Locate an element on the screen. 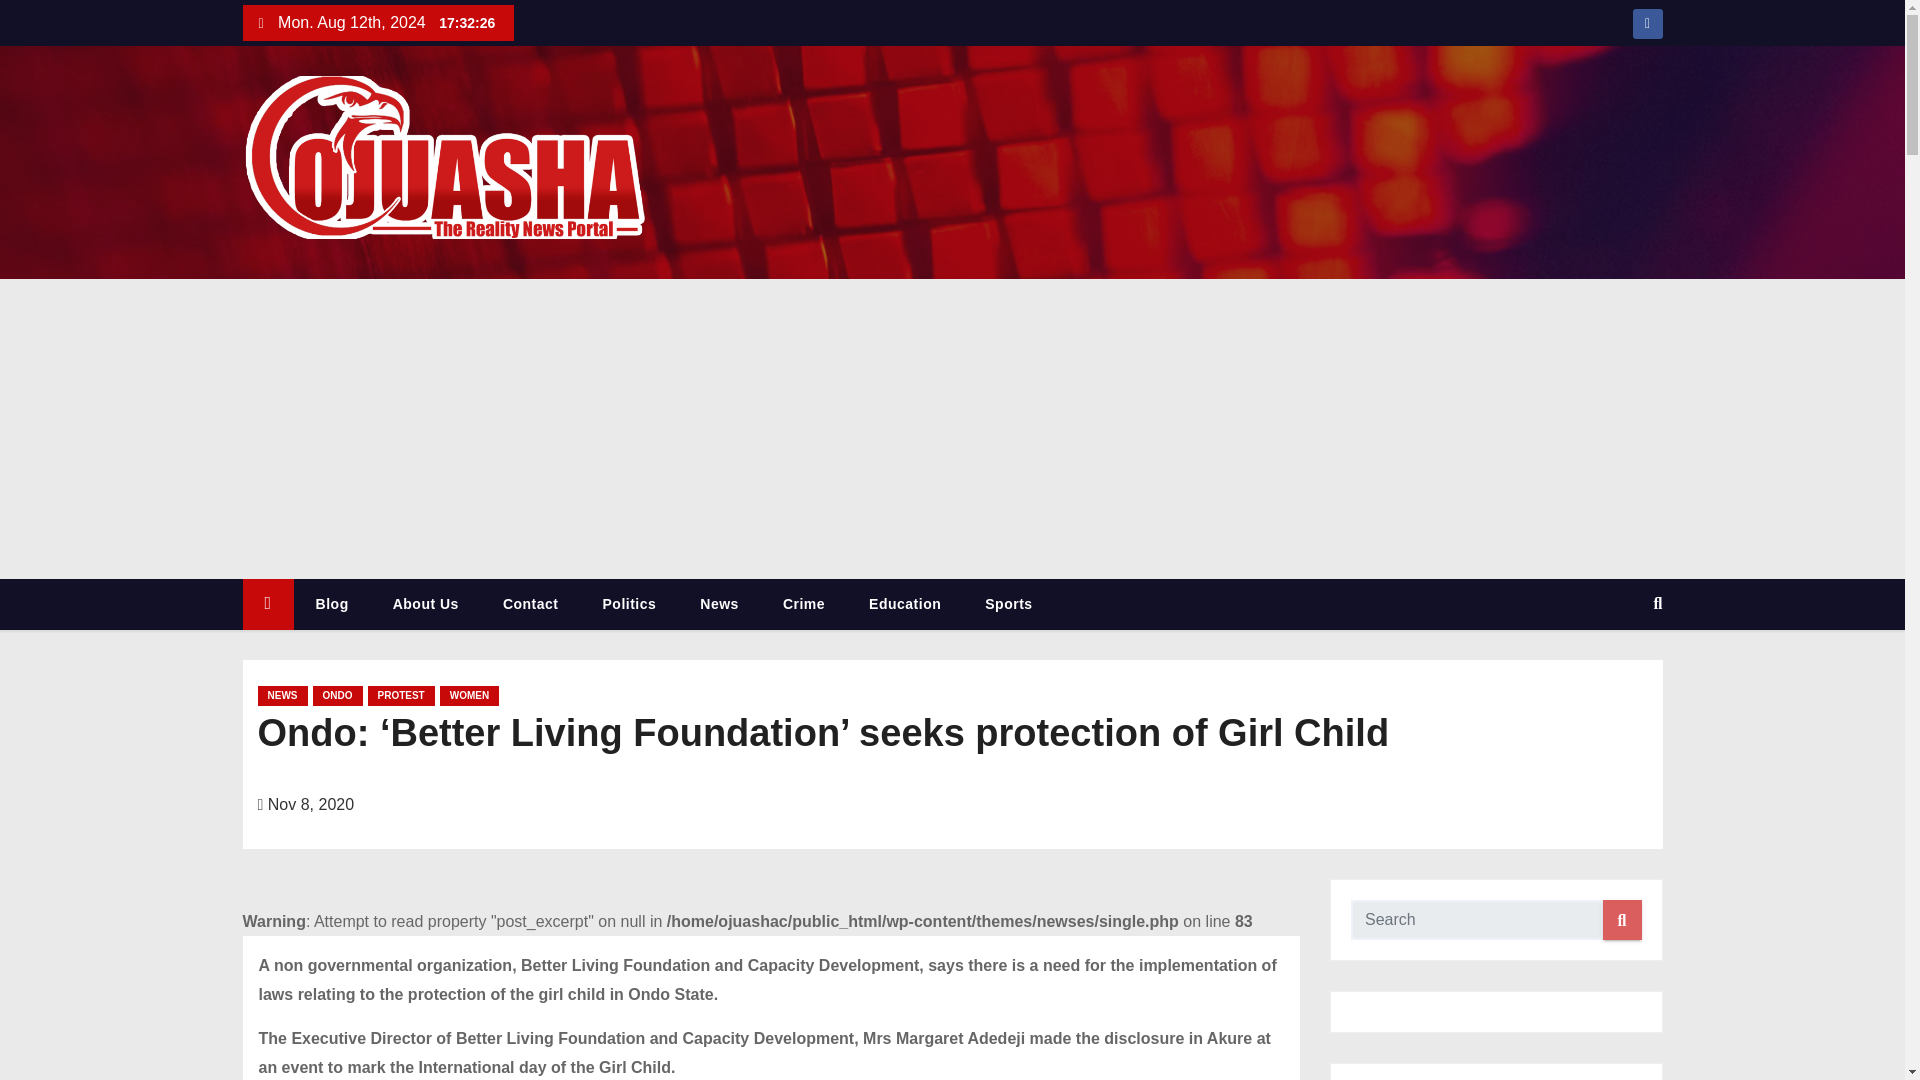  Blog is located at coordinates (332, 604).